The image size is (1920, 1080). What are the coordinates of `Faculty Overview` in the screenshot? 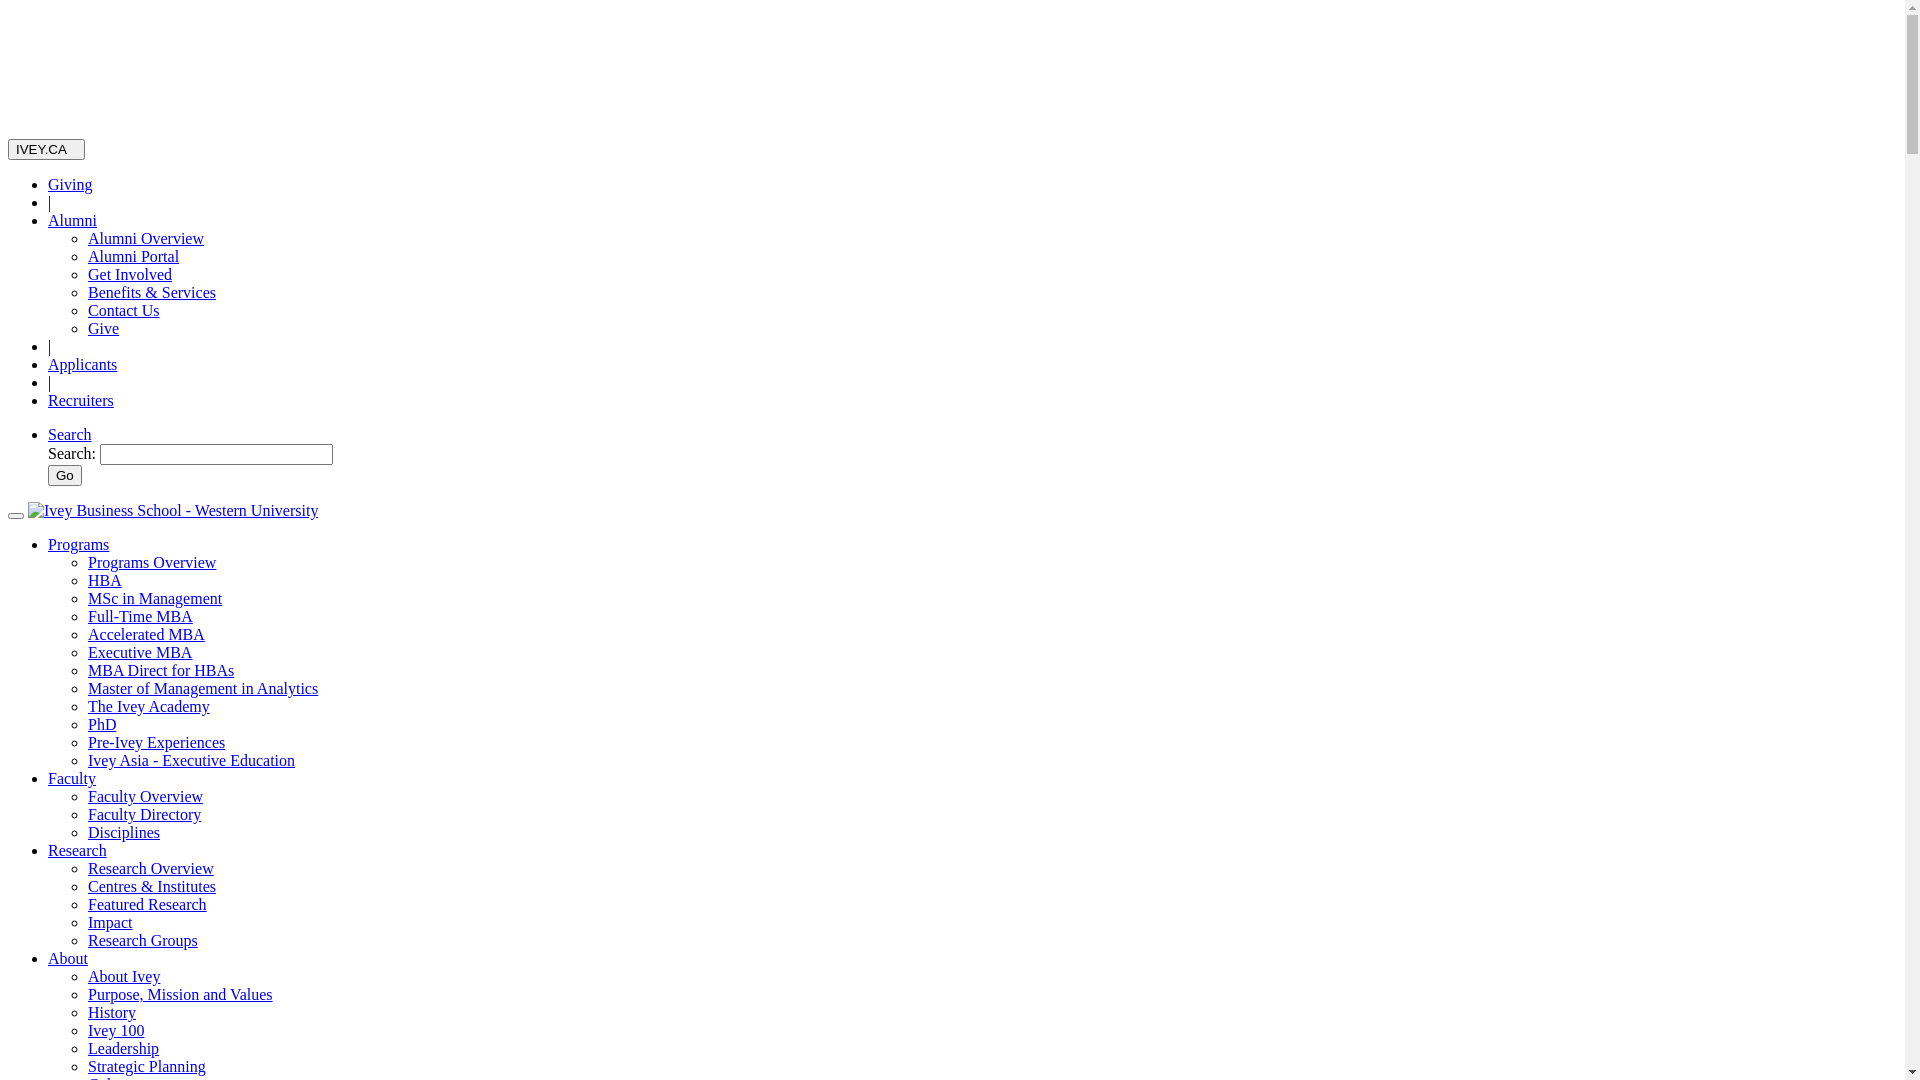 It's located at (146, 796).